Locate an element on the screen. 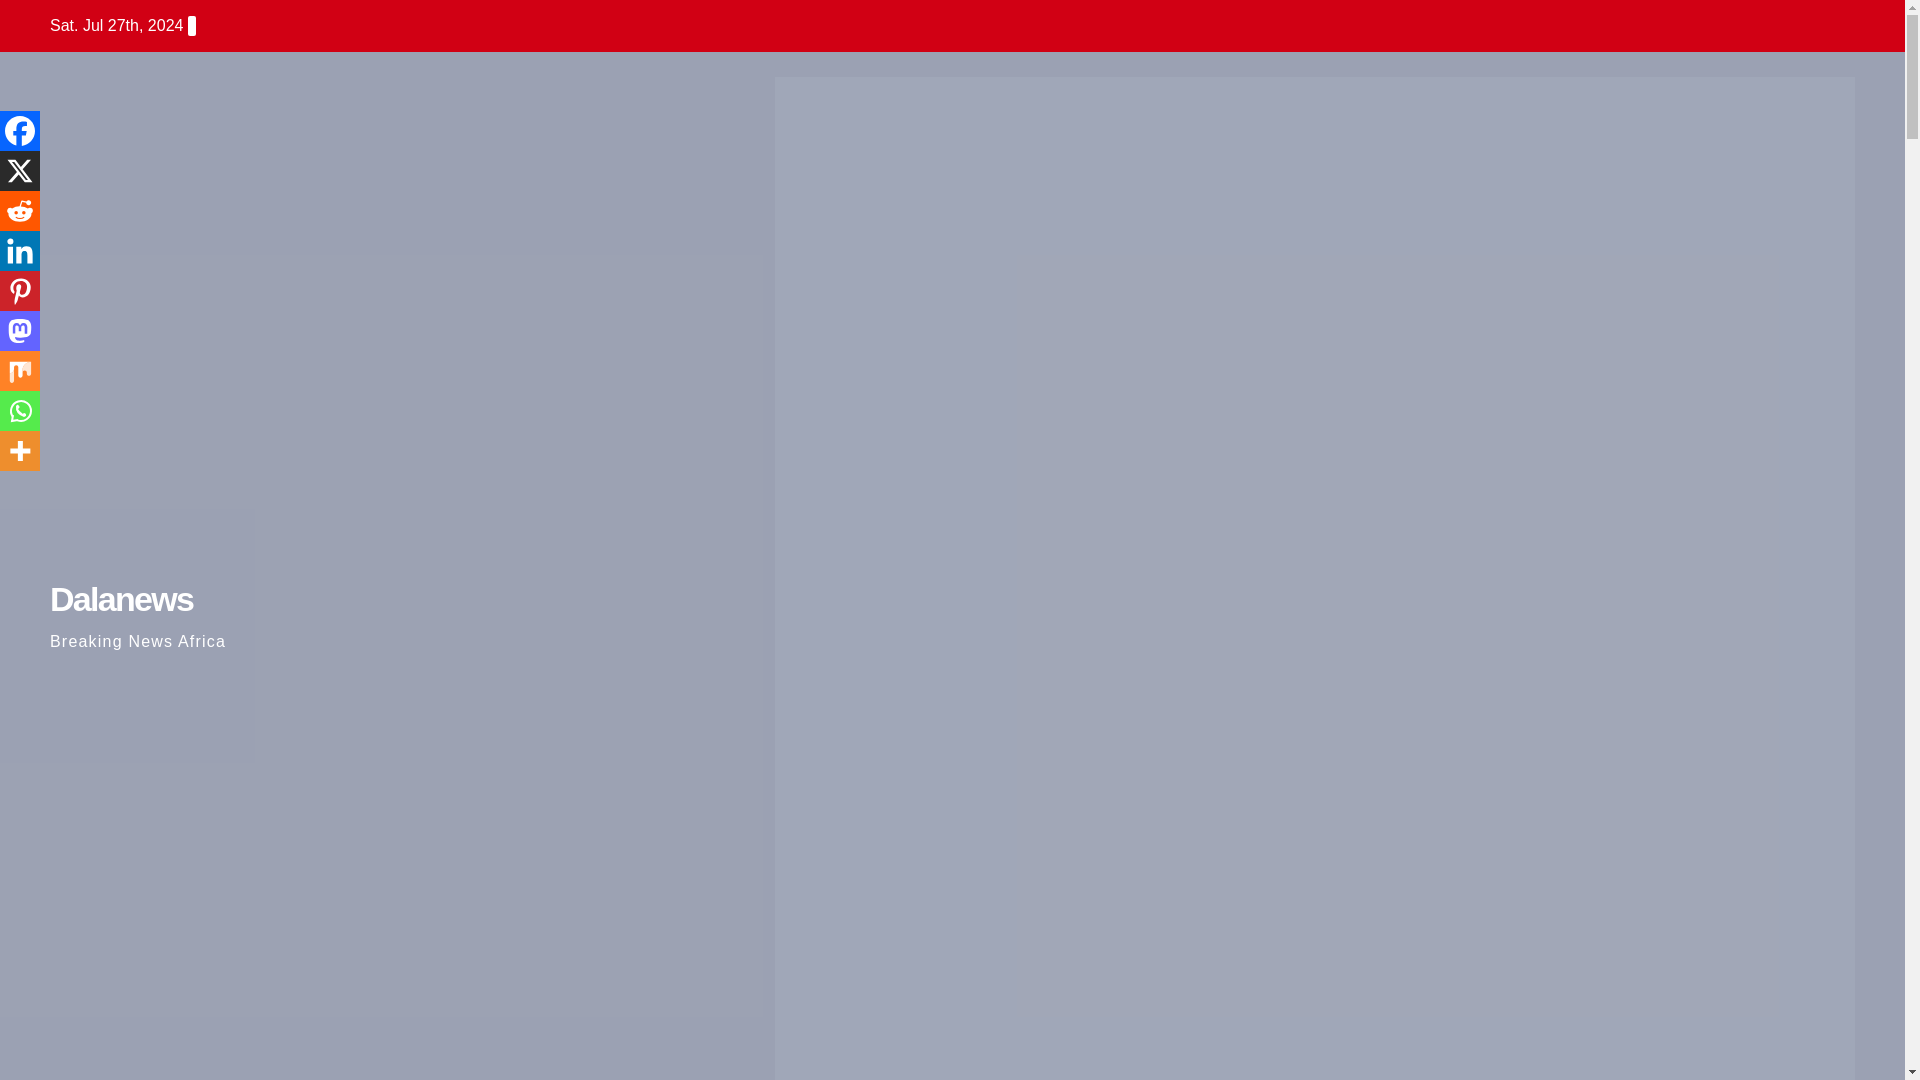  Reddit is located at coordinates (20, 211).